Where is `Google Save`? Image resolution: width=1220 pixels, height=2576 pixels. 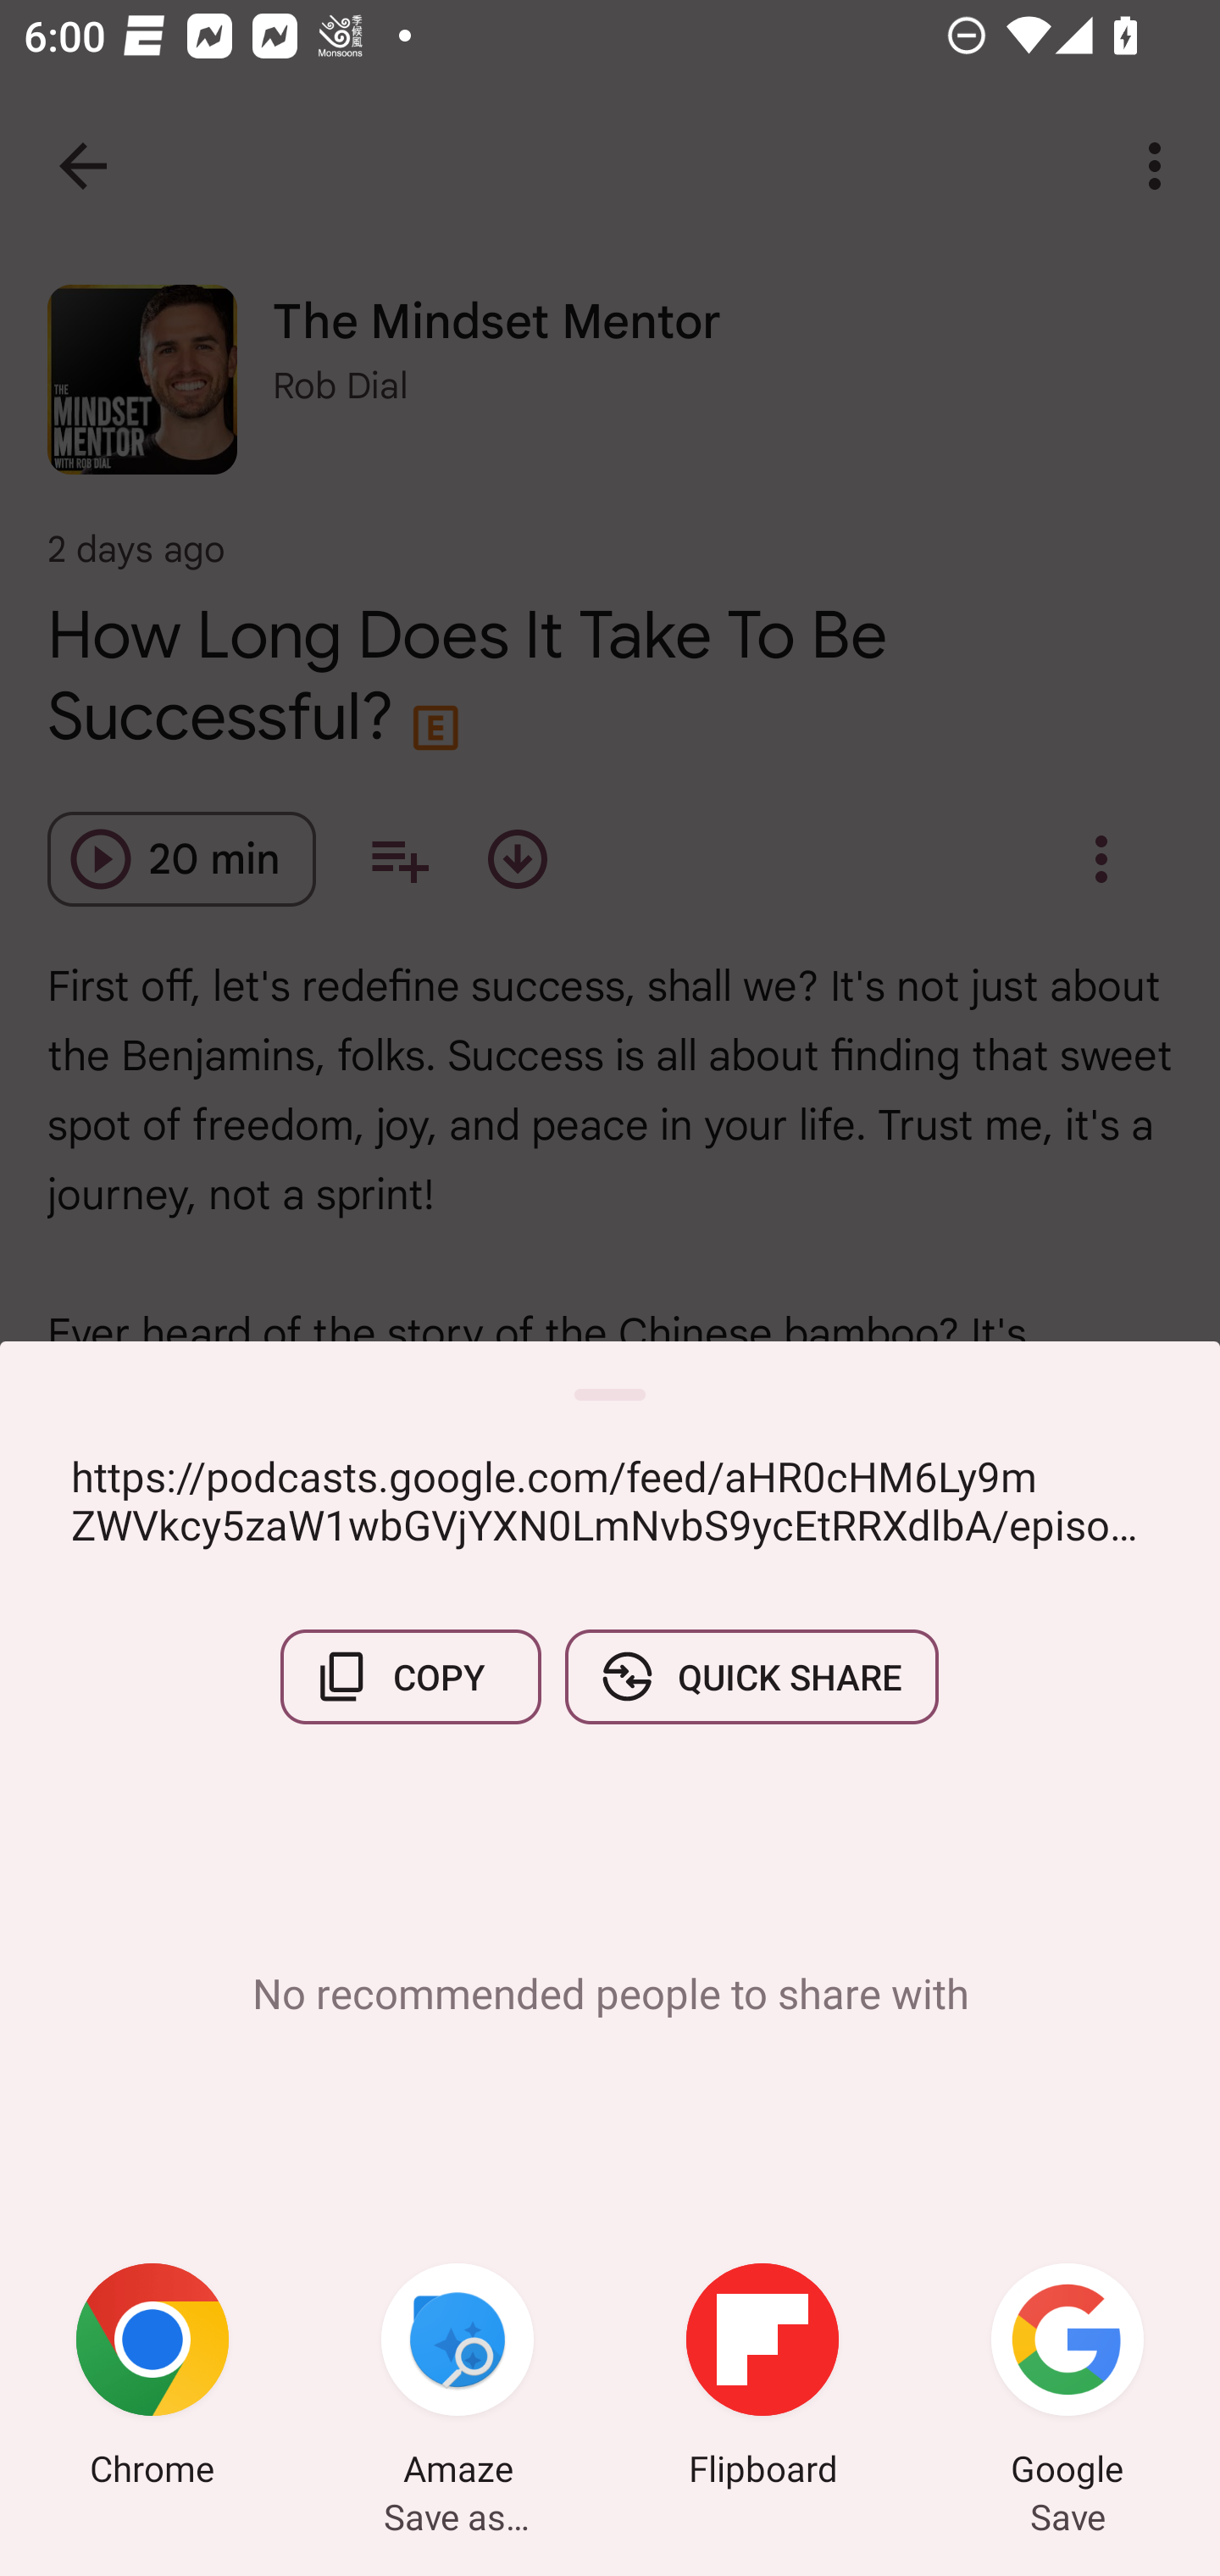 Google Save is located at coordinates (1067, 2379).